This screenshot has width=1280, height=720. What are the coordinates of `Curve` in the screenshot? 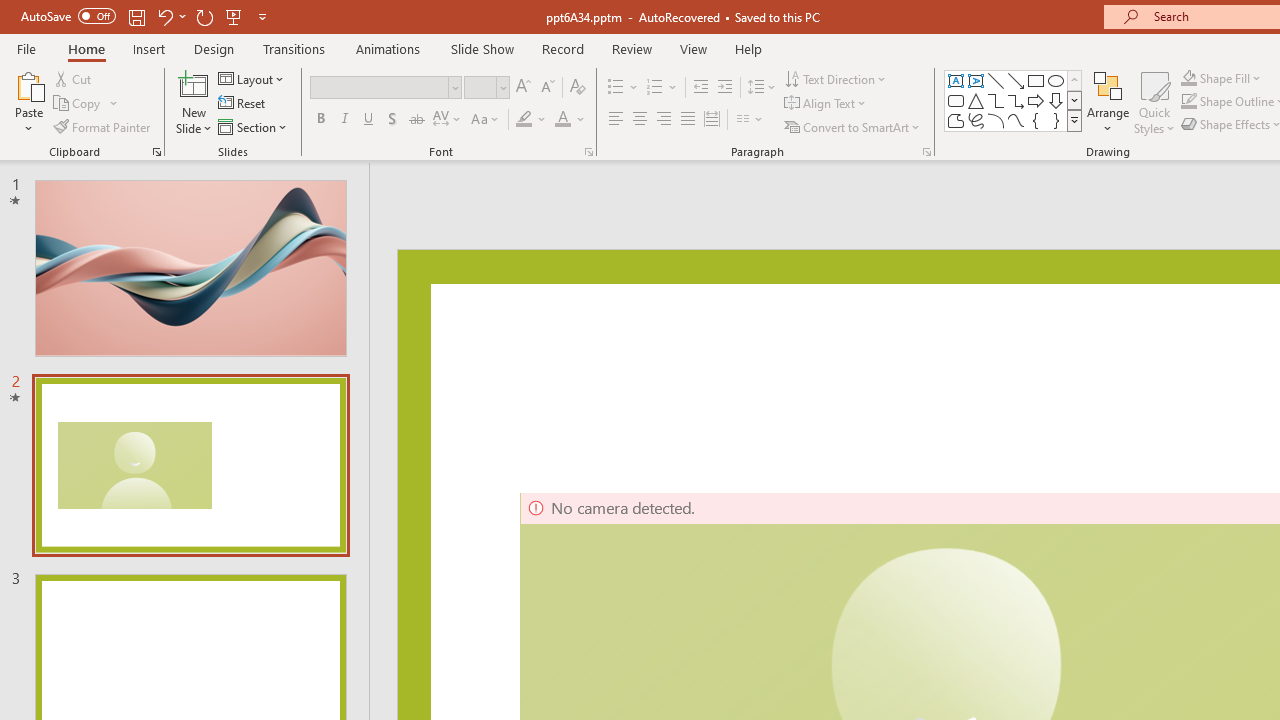 It's located at (1016, 120).